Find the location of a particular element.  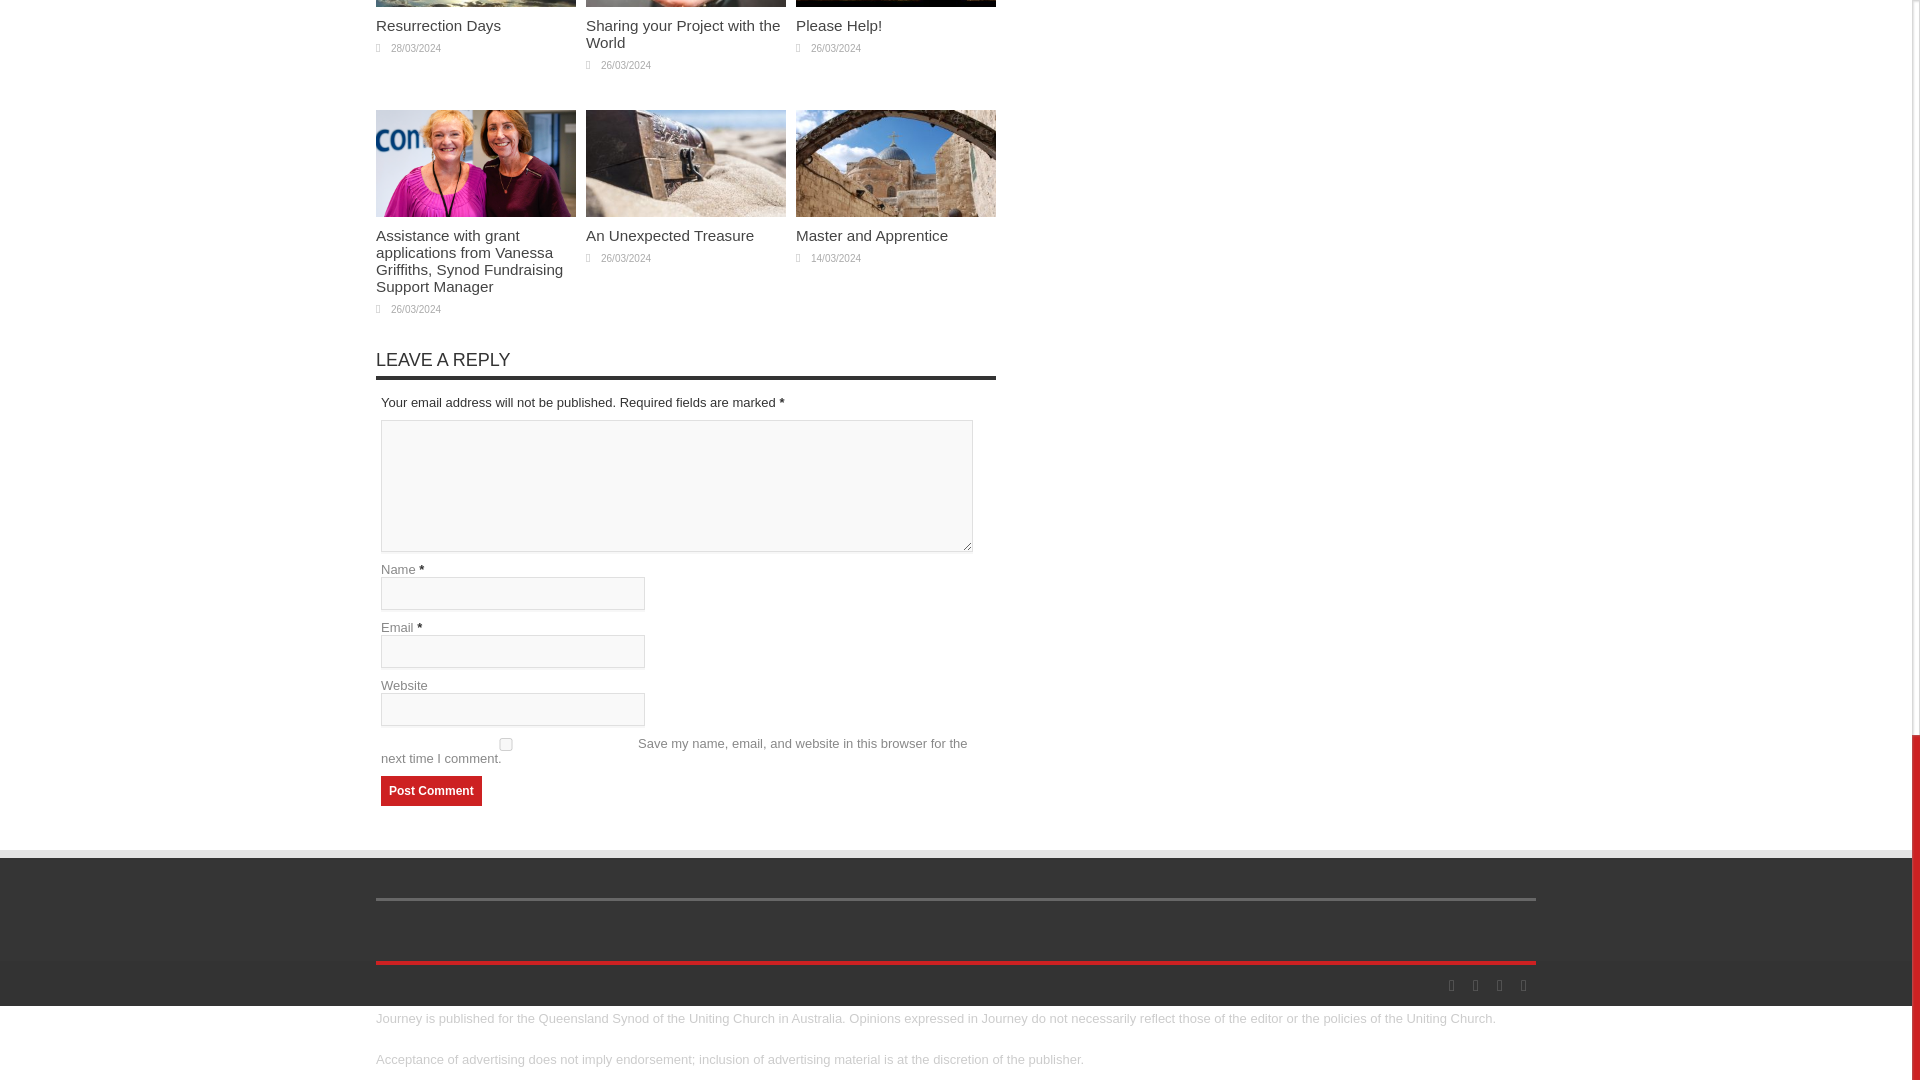

Permalink to Resurrection Days is located at coordinates (476, 4).